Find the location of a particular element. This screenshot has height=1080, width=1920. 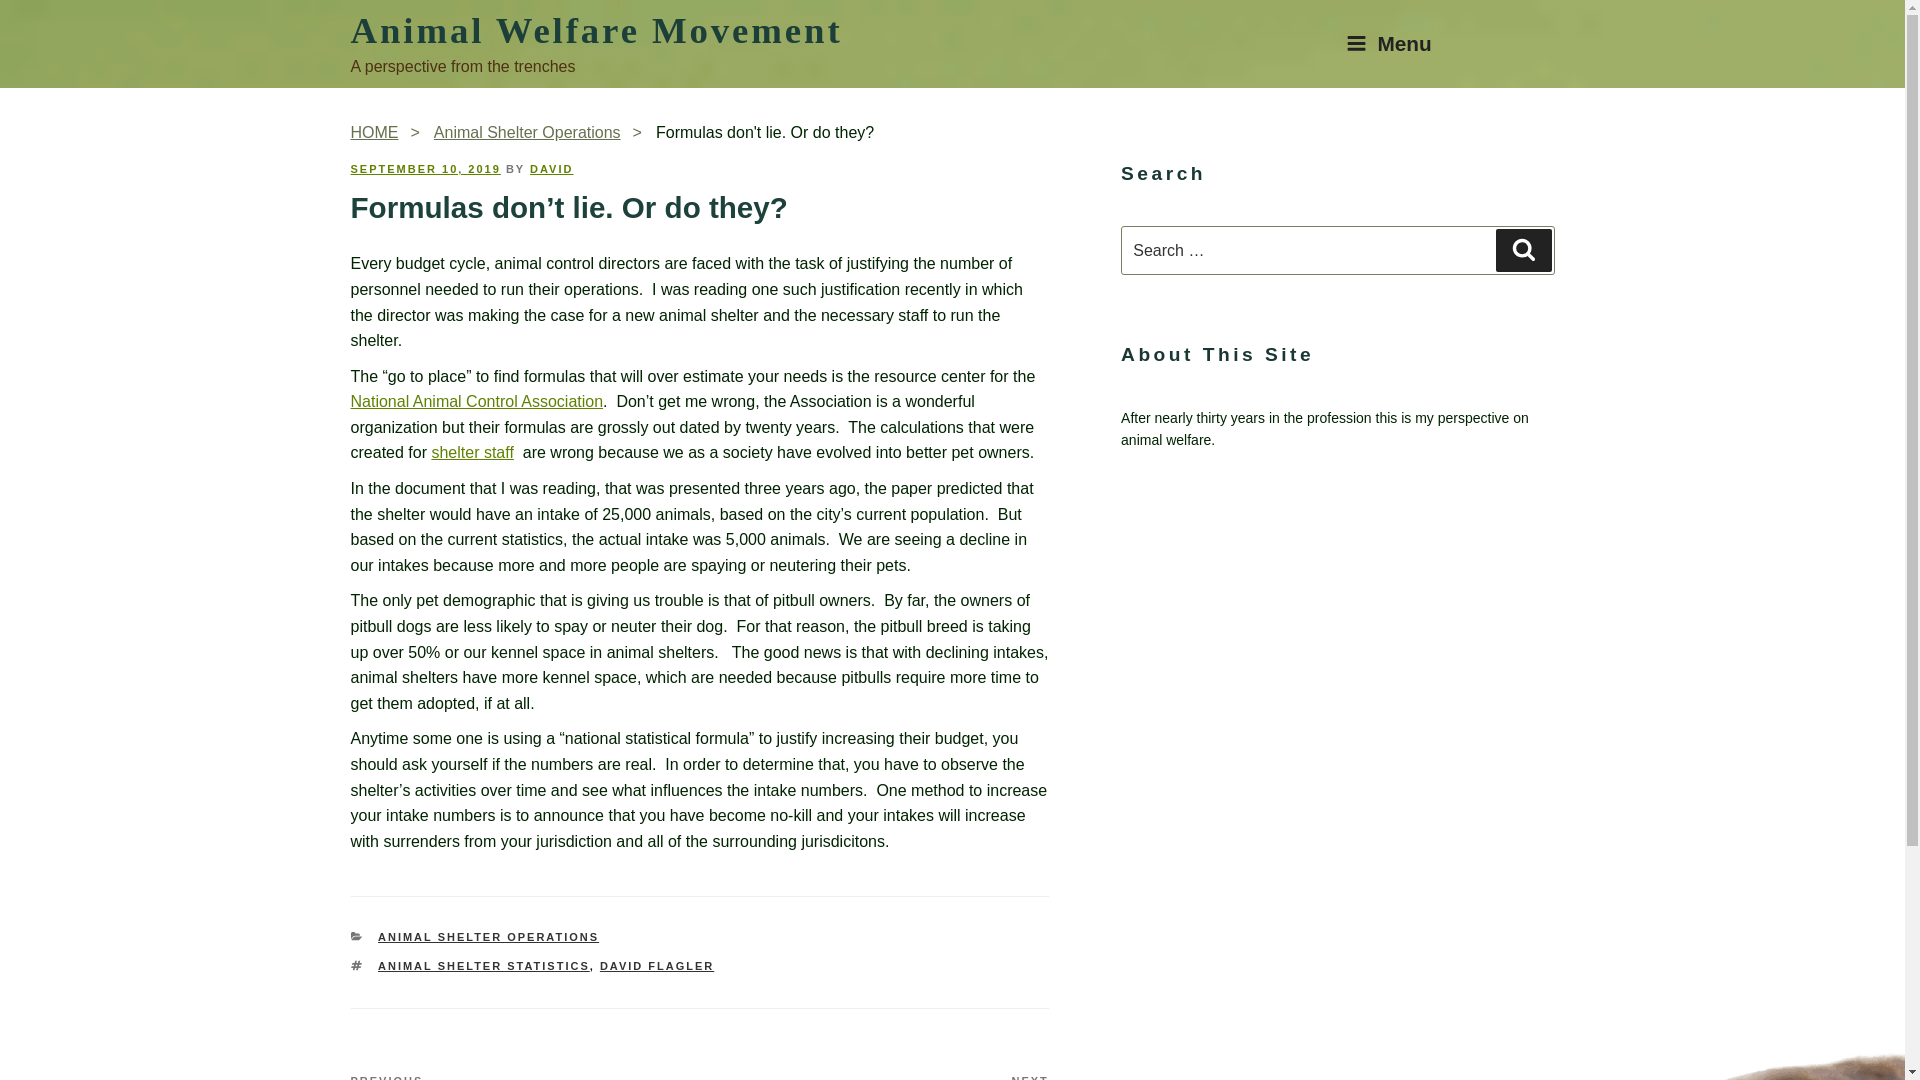

HOME is located at coordinates (471, 452).